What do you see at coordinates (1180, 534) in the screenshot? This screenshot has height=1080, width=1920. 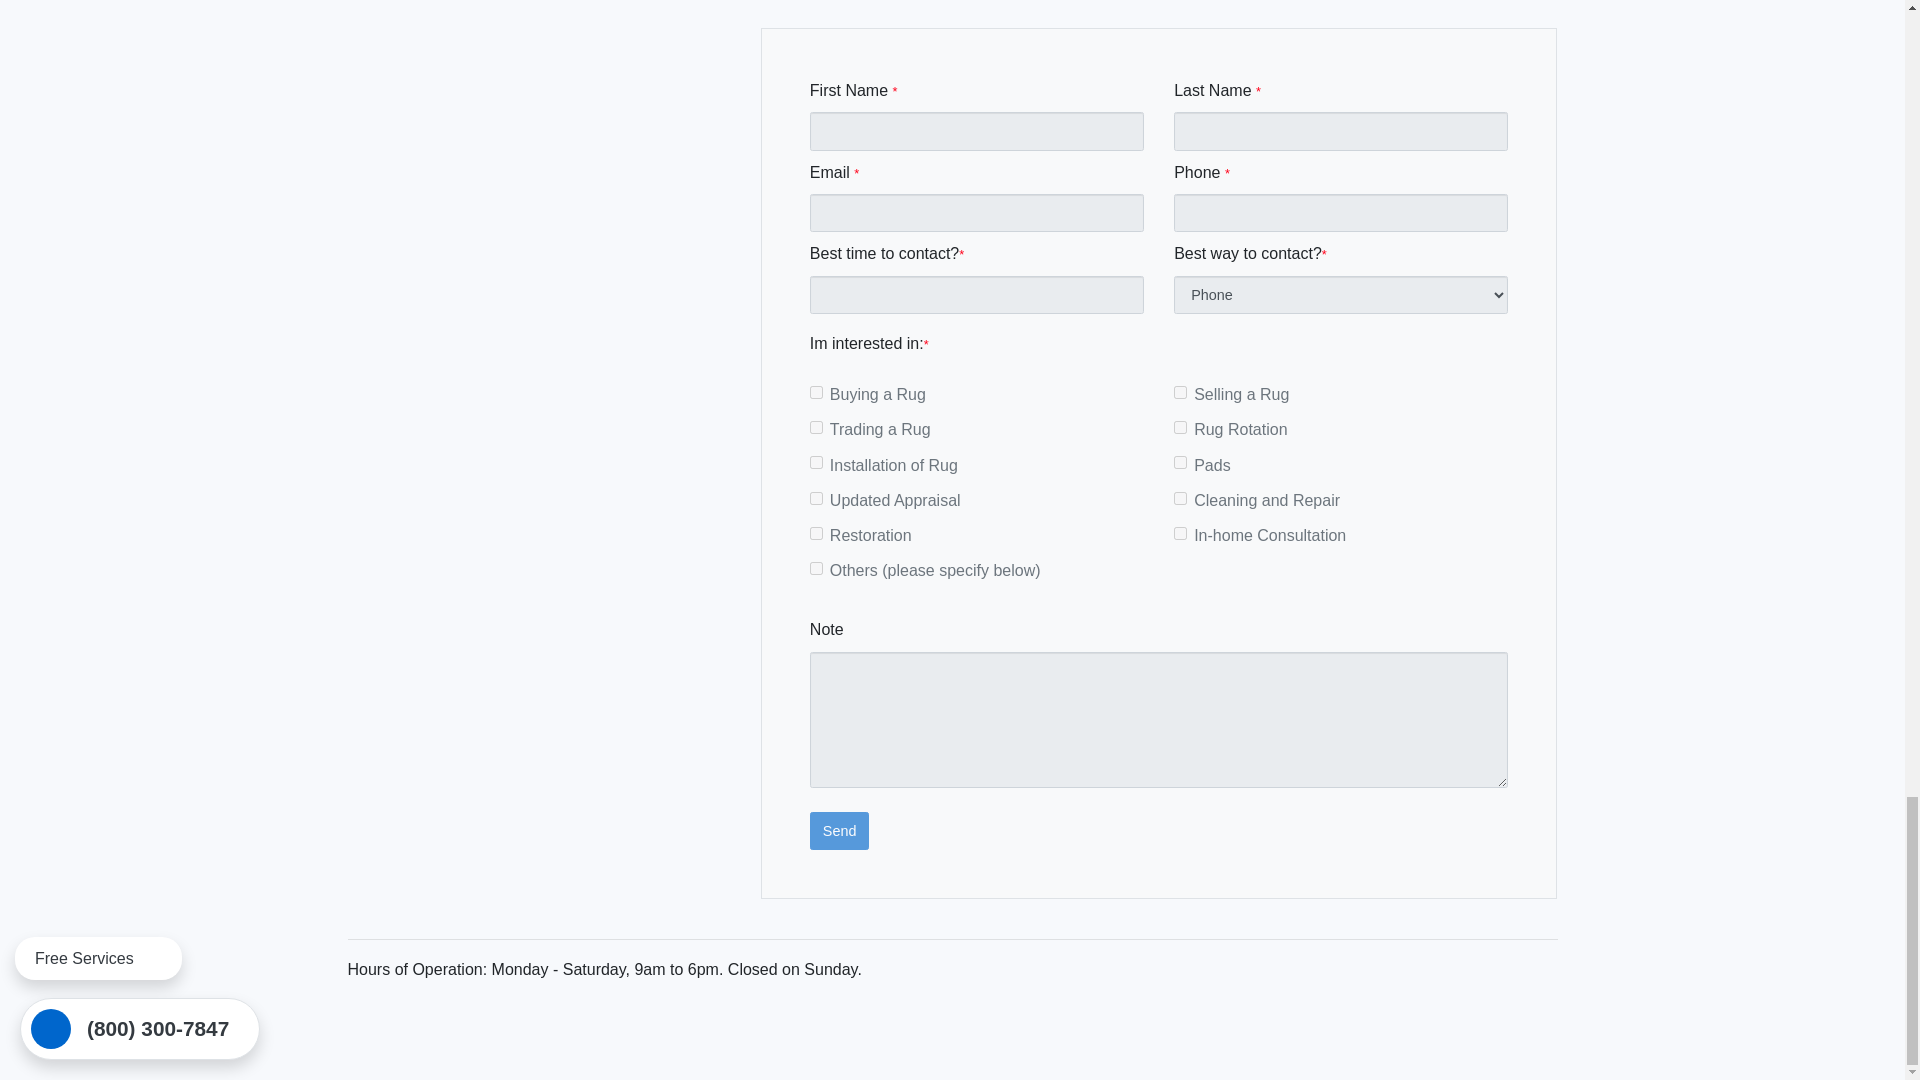 I see `In-home Consultation` at bounding box center [1180, 534].